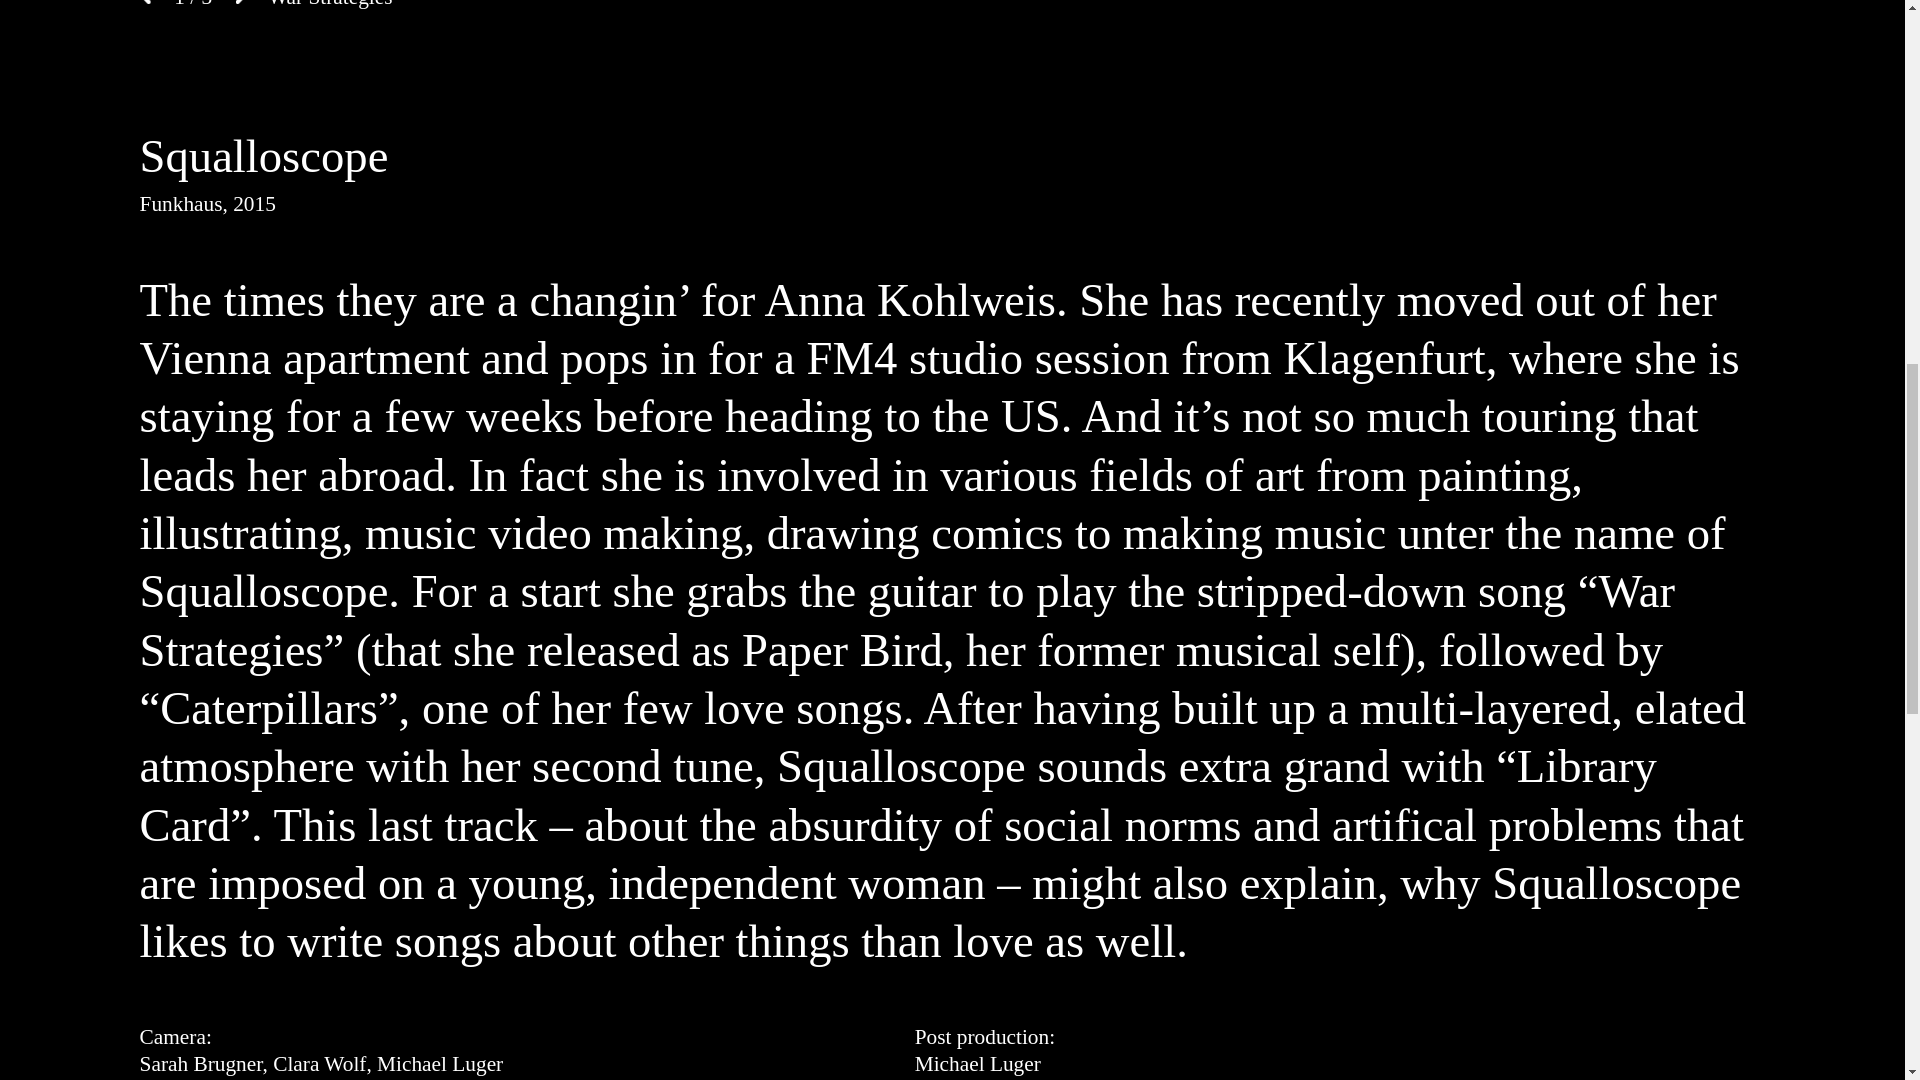 This screenshot has width=1920, height=1080. What do you see at coordinates (238, 5) in the screenshot?
I see `next` at bounding box center [238, 5].